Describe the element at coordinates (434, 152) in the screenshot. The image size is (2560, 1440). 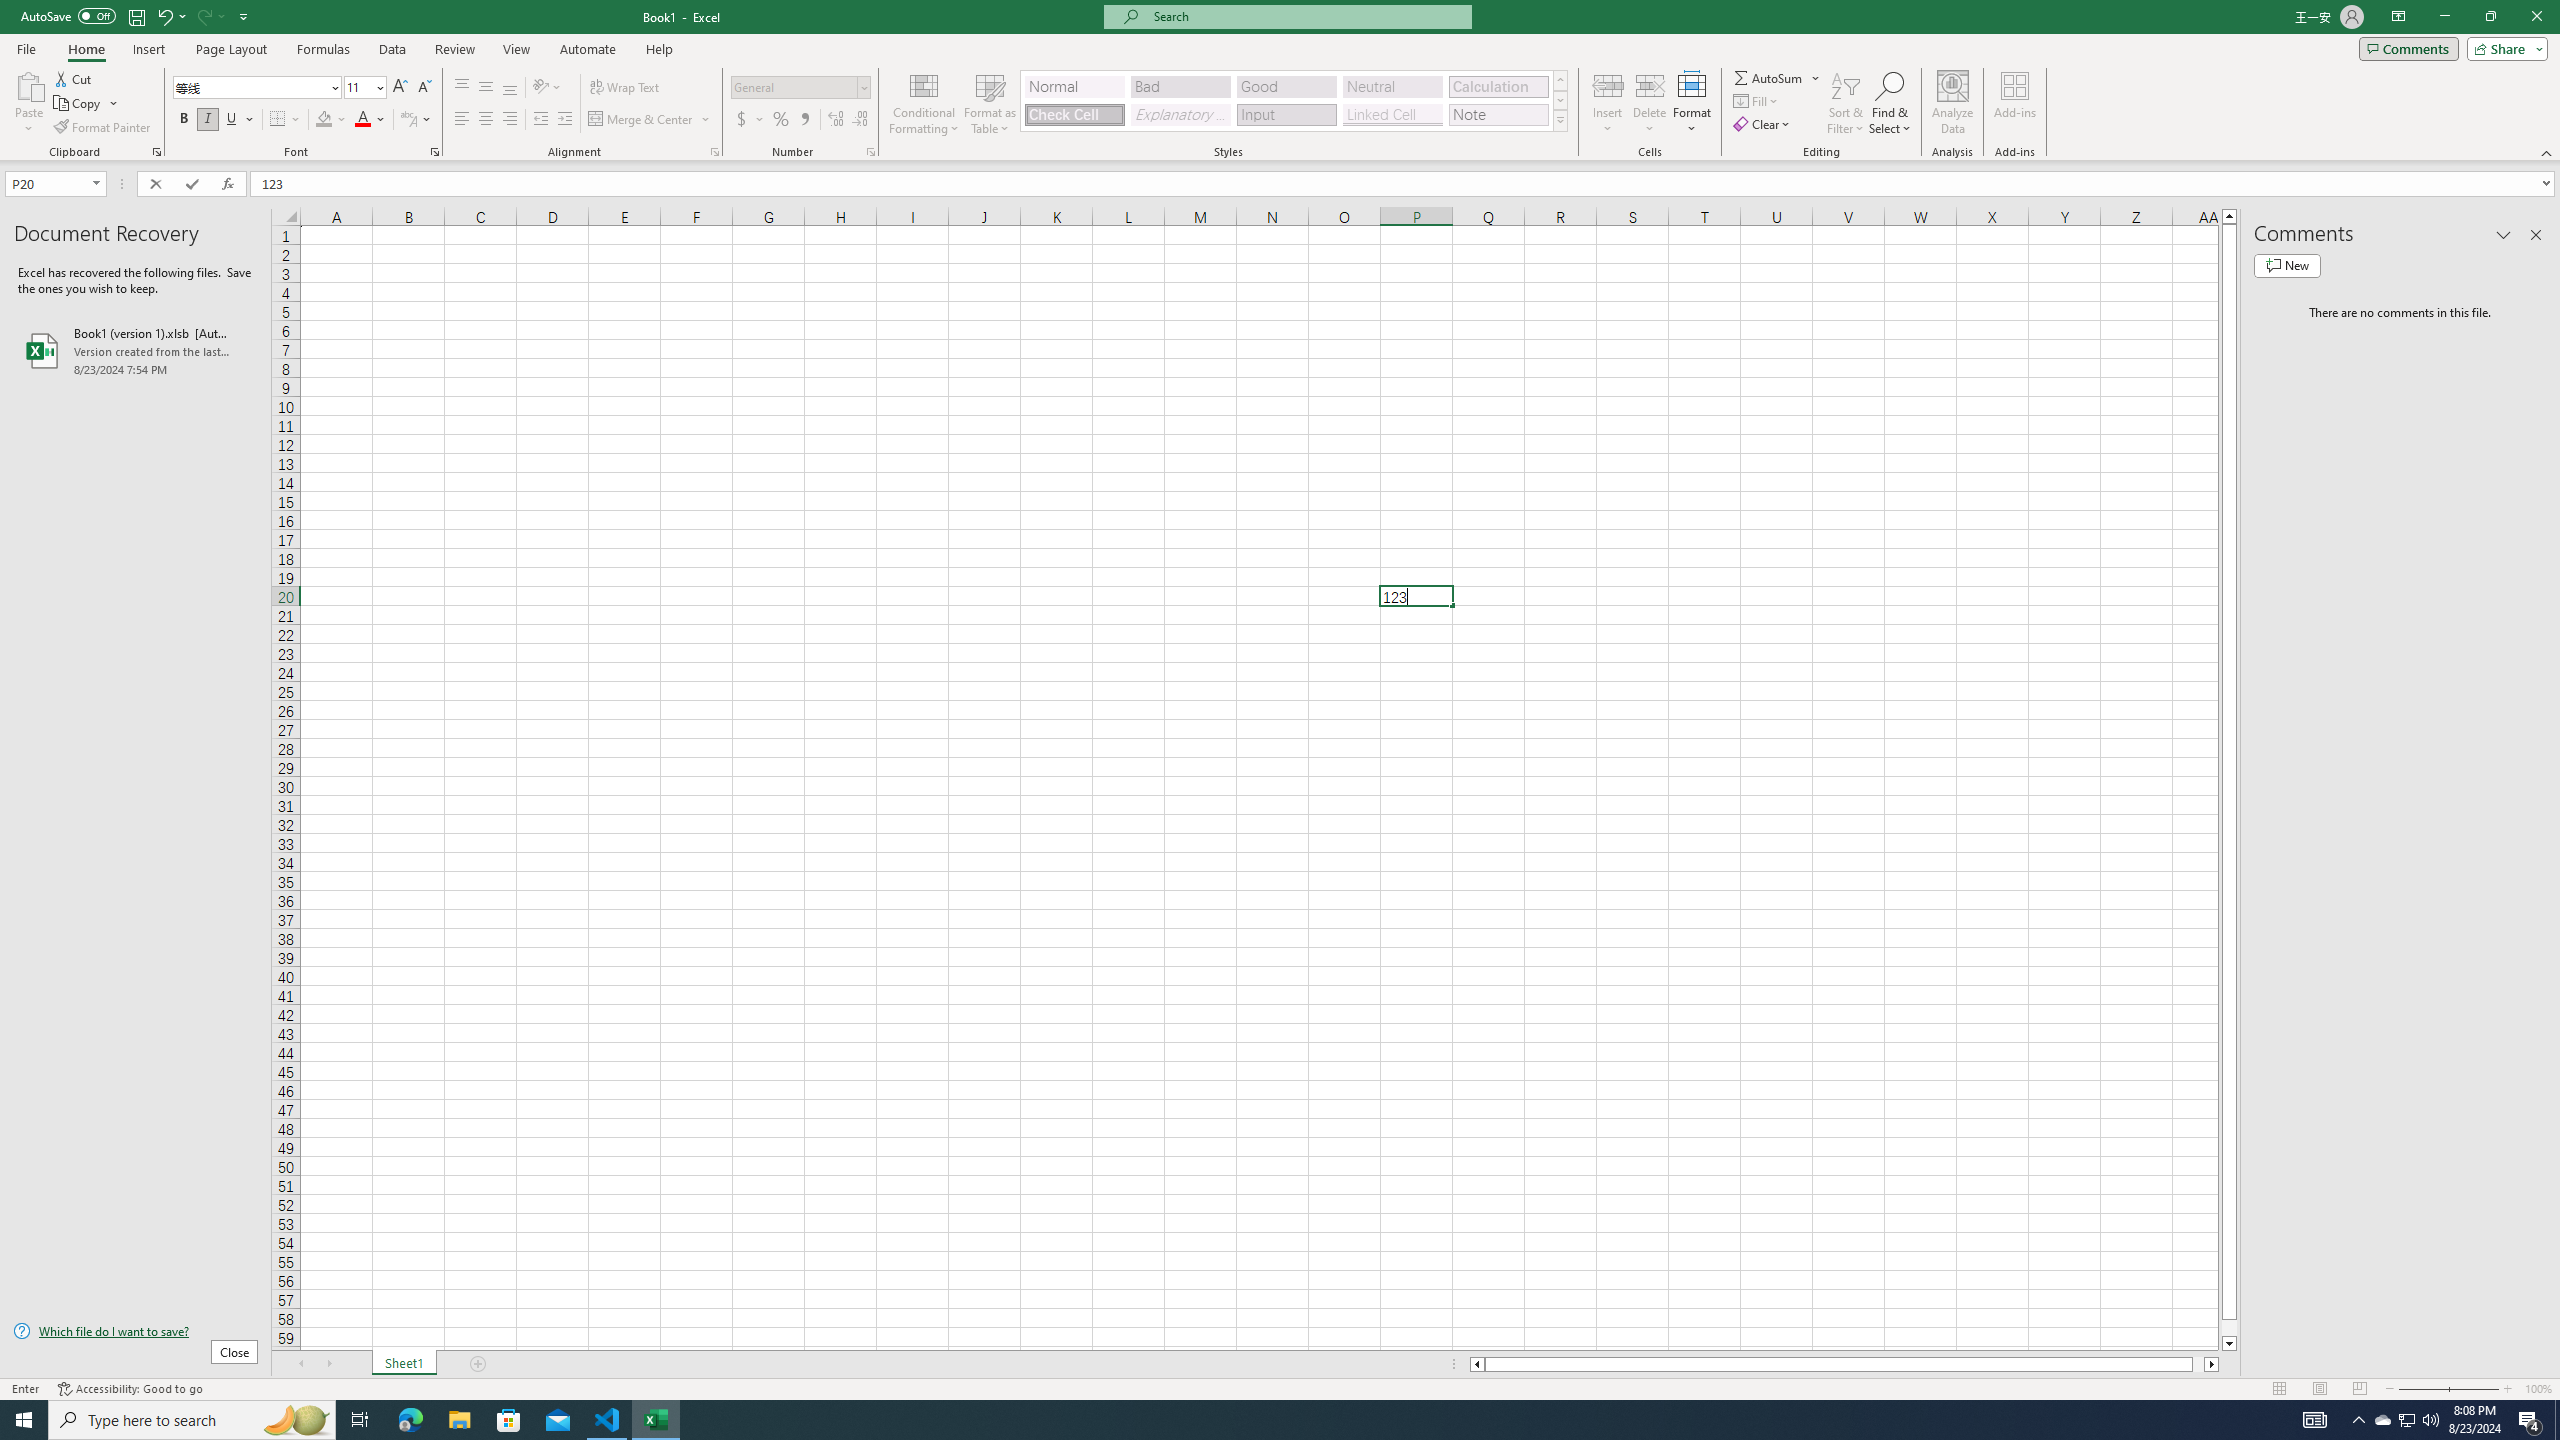
I see `Format Cell Font` at that location.